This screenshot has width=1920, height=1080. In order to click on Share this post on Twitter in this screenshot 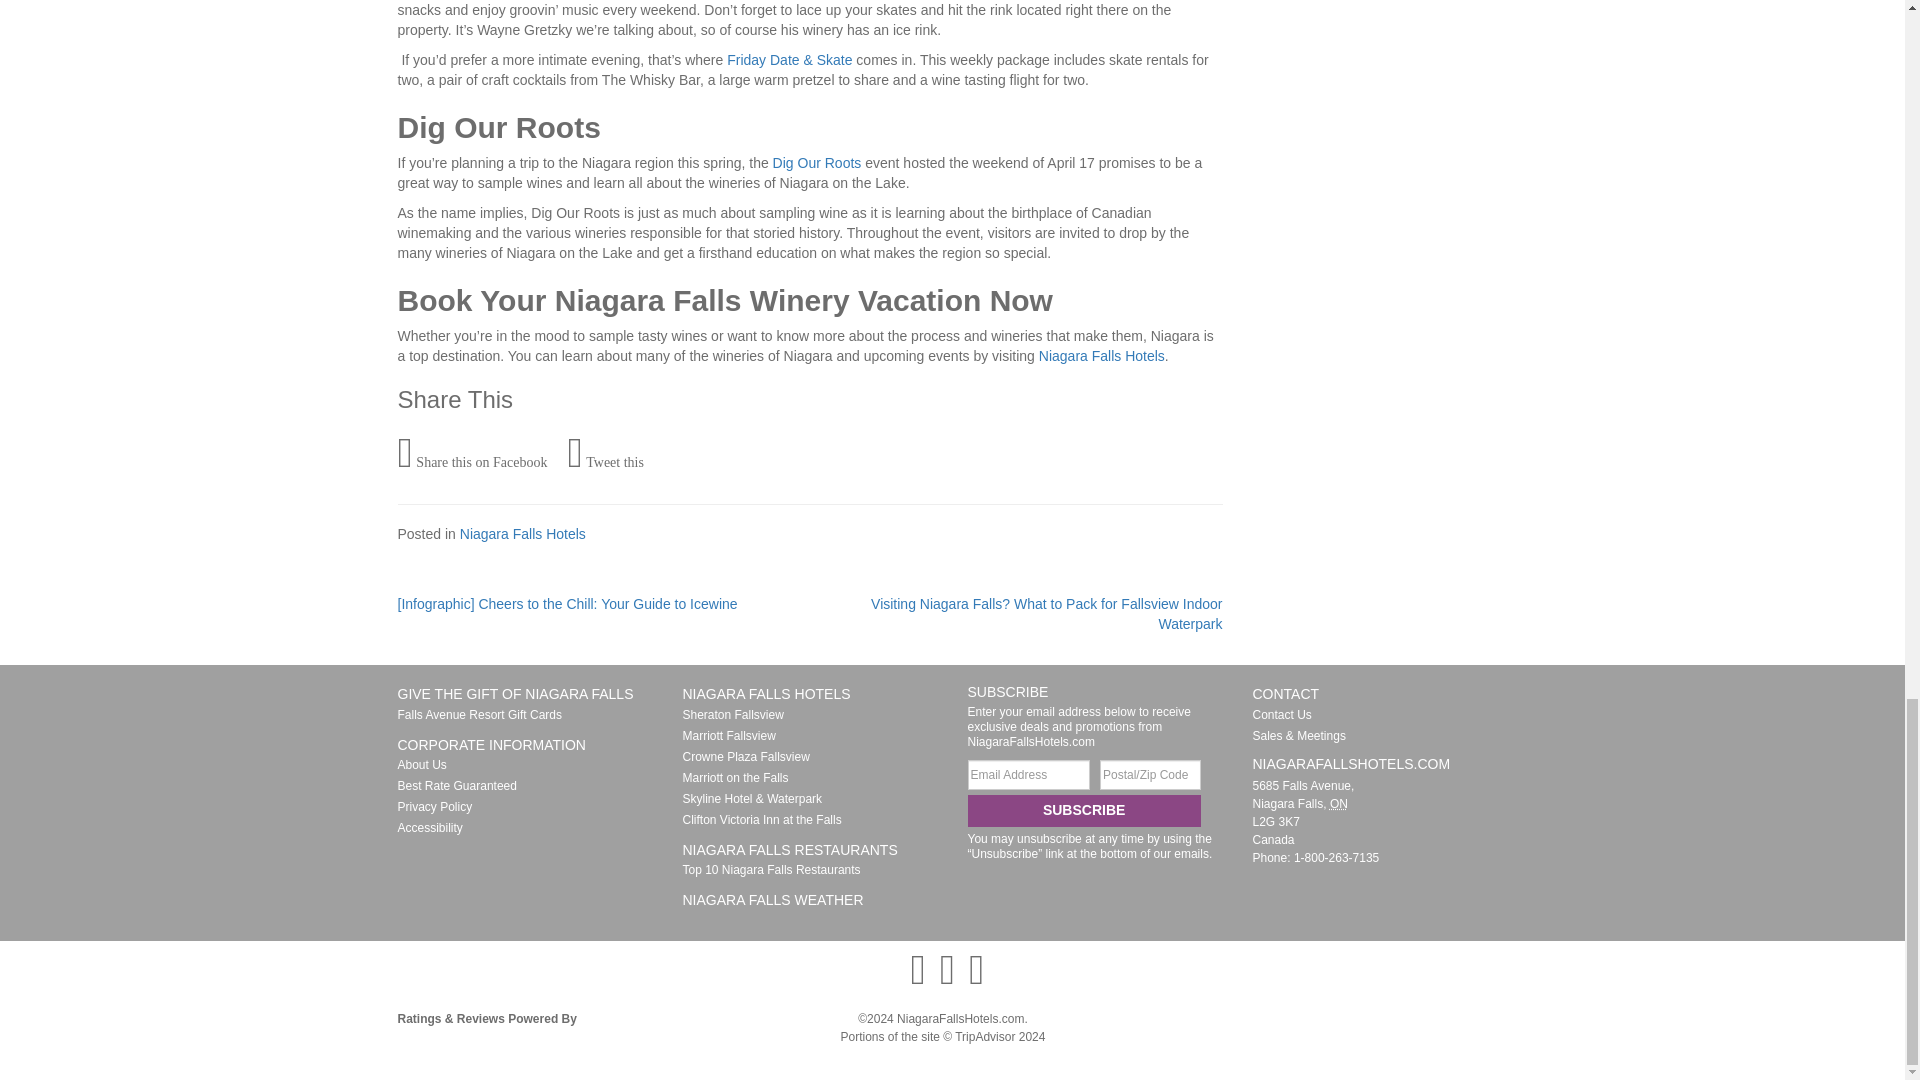, I will do `click(604, 454)`.